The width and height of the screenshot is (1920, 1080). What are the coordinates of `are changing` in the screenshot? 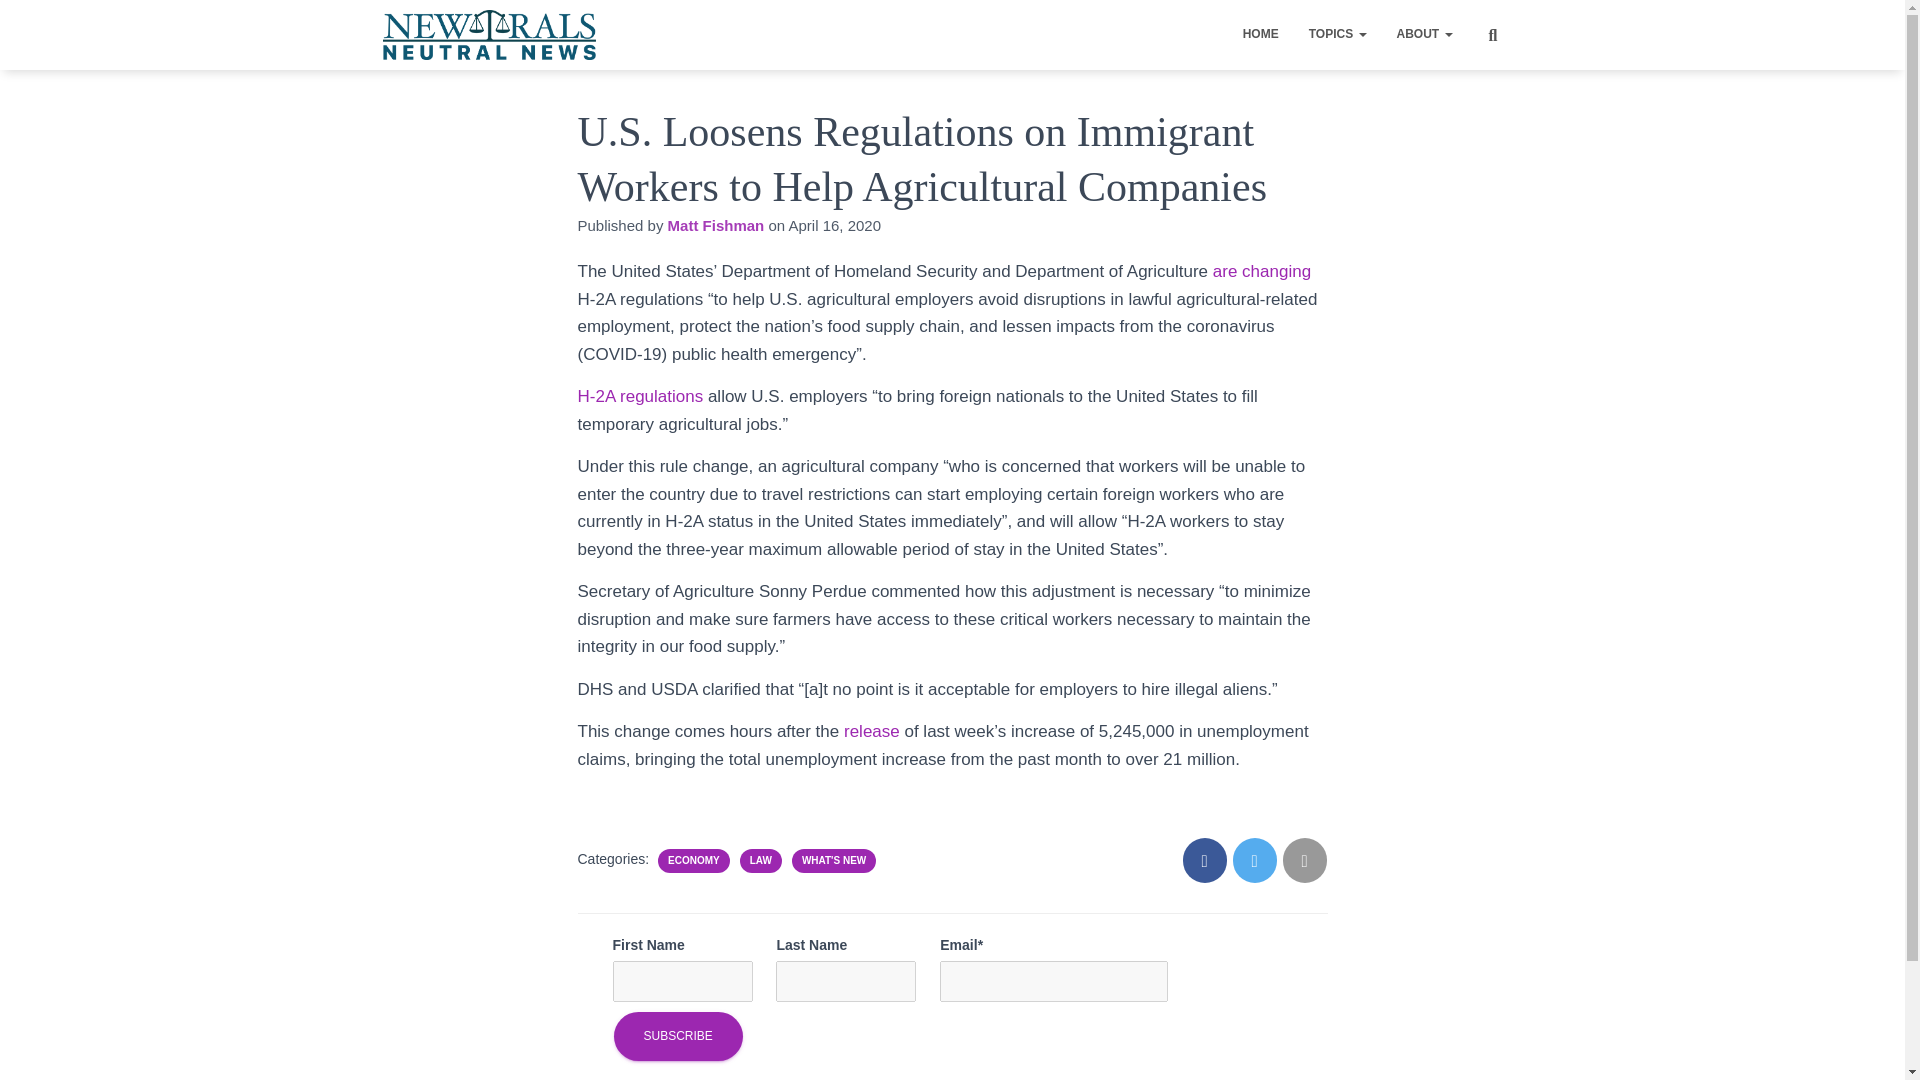 It's located at (1262, 271).